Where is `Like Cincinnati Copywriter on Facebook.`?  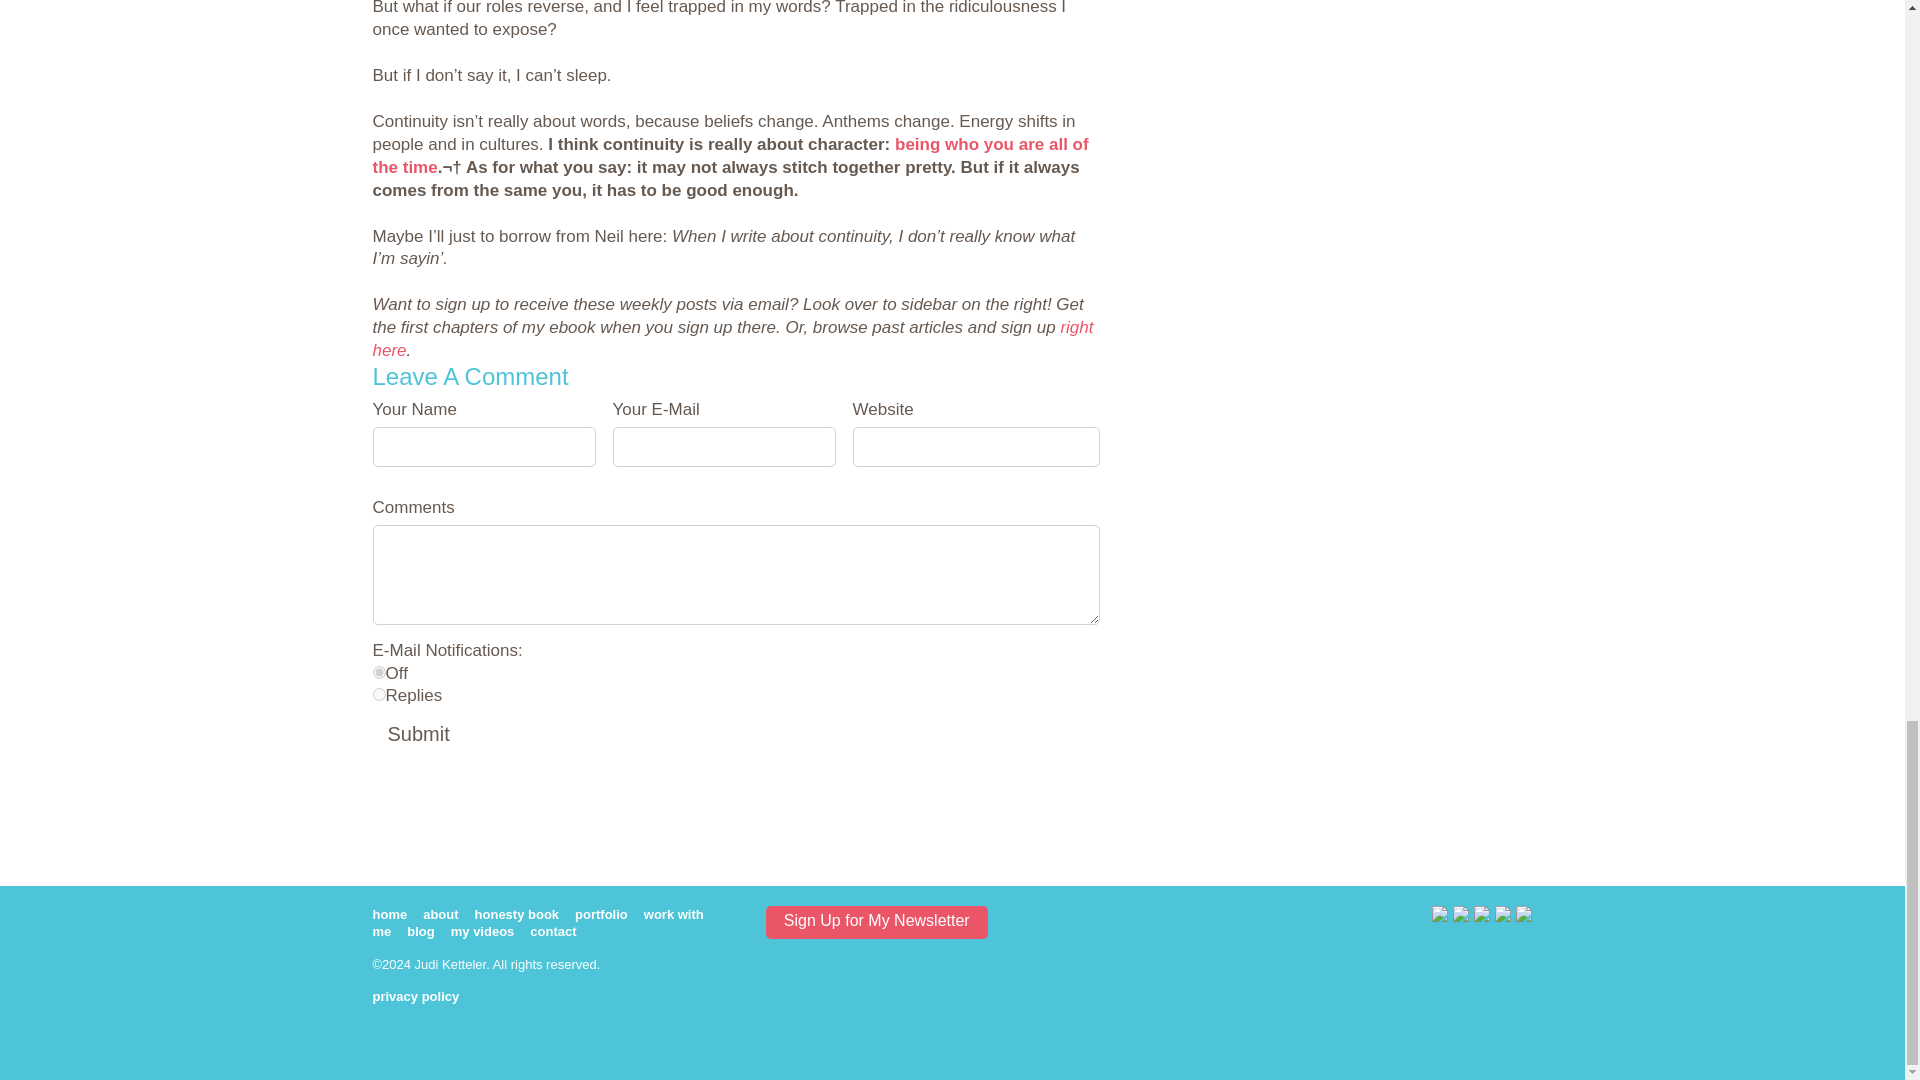 Like Cincinnati Copywriter on Facebook. is located at coordinates (1482, 917).